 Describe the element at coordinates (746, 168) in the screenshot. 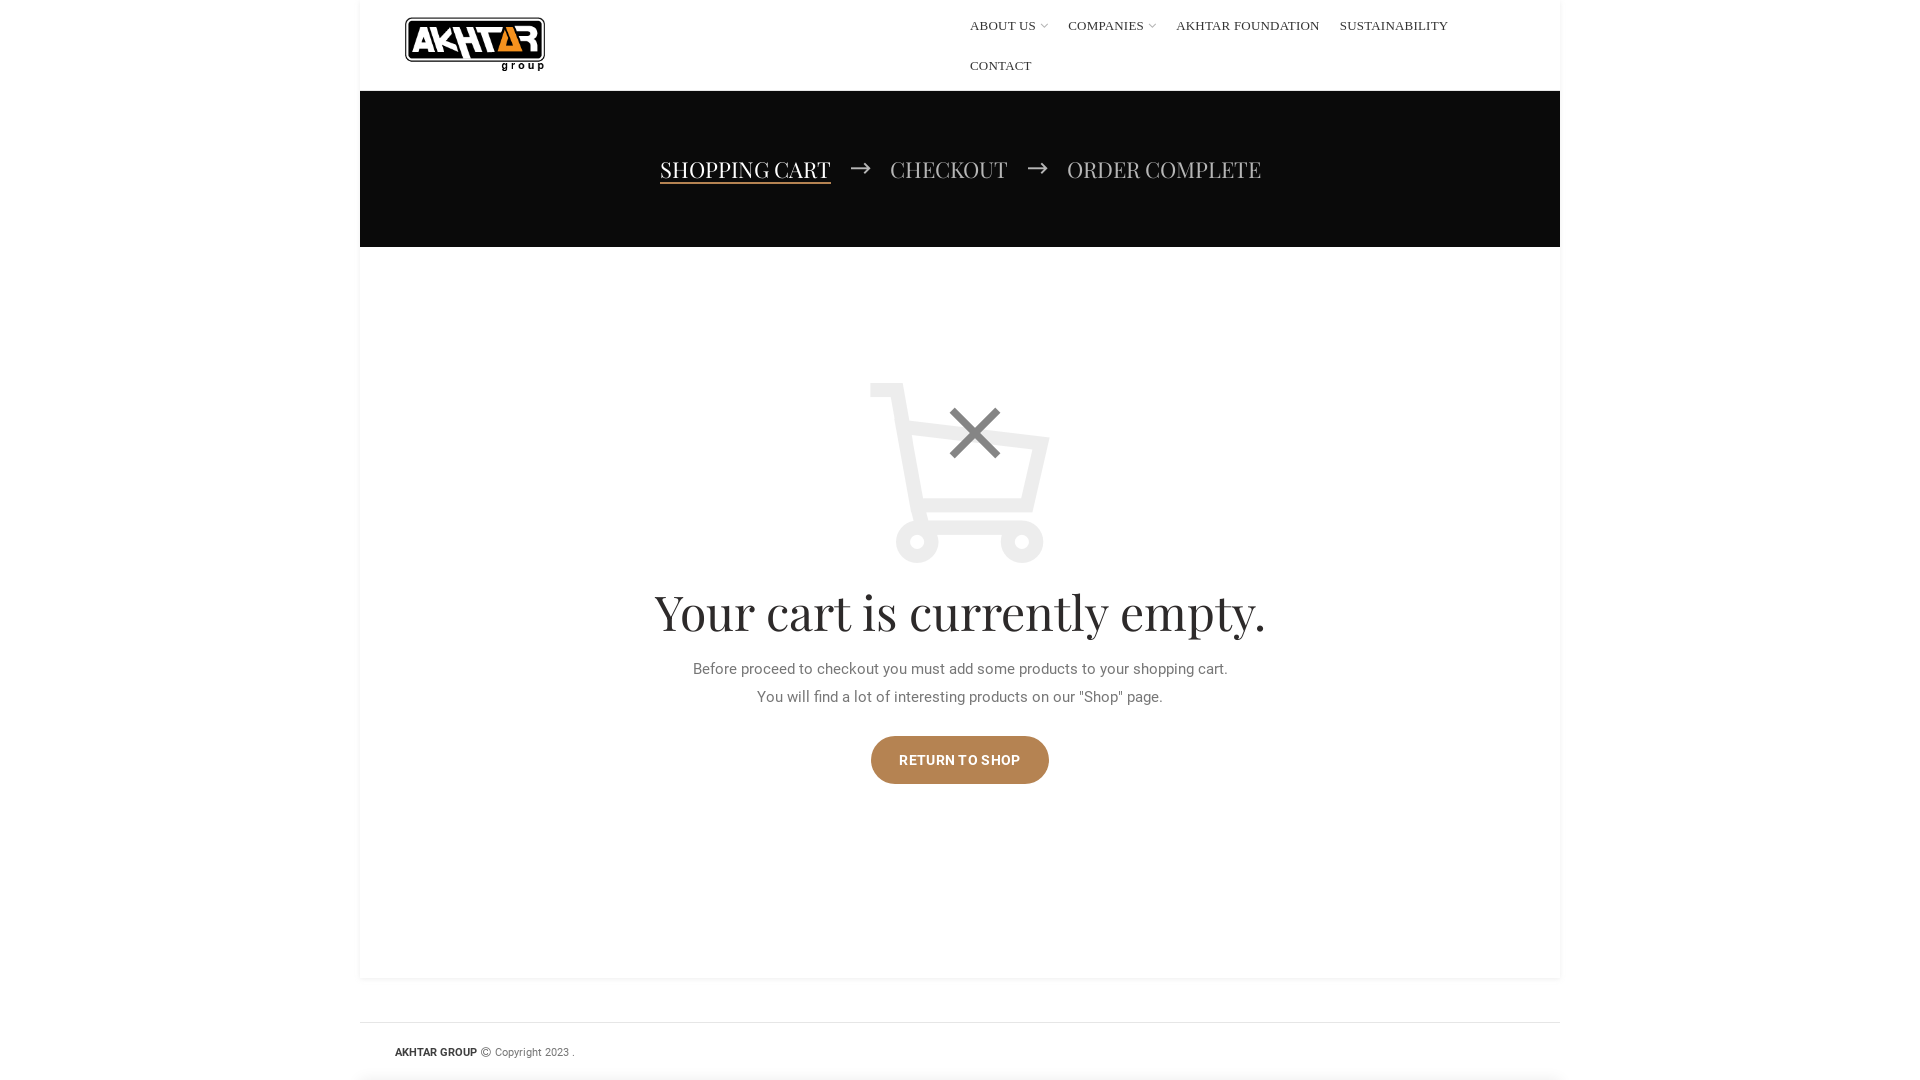

I see `SHOPPING CART` at that location.